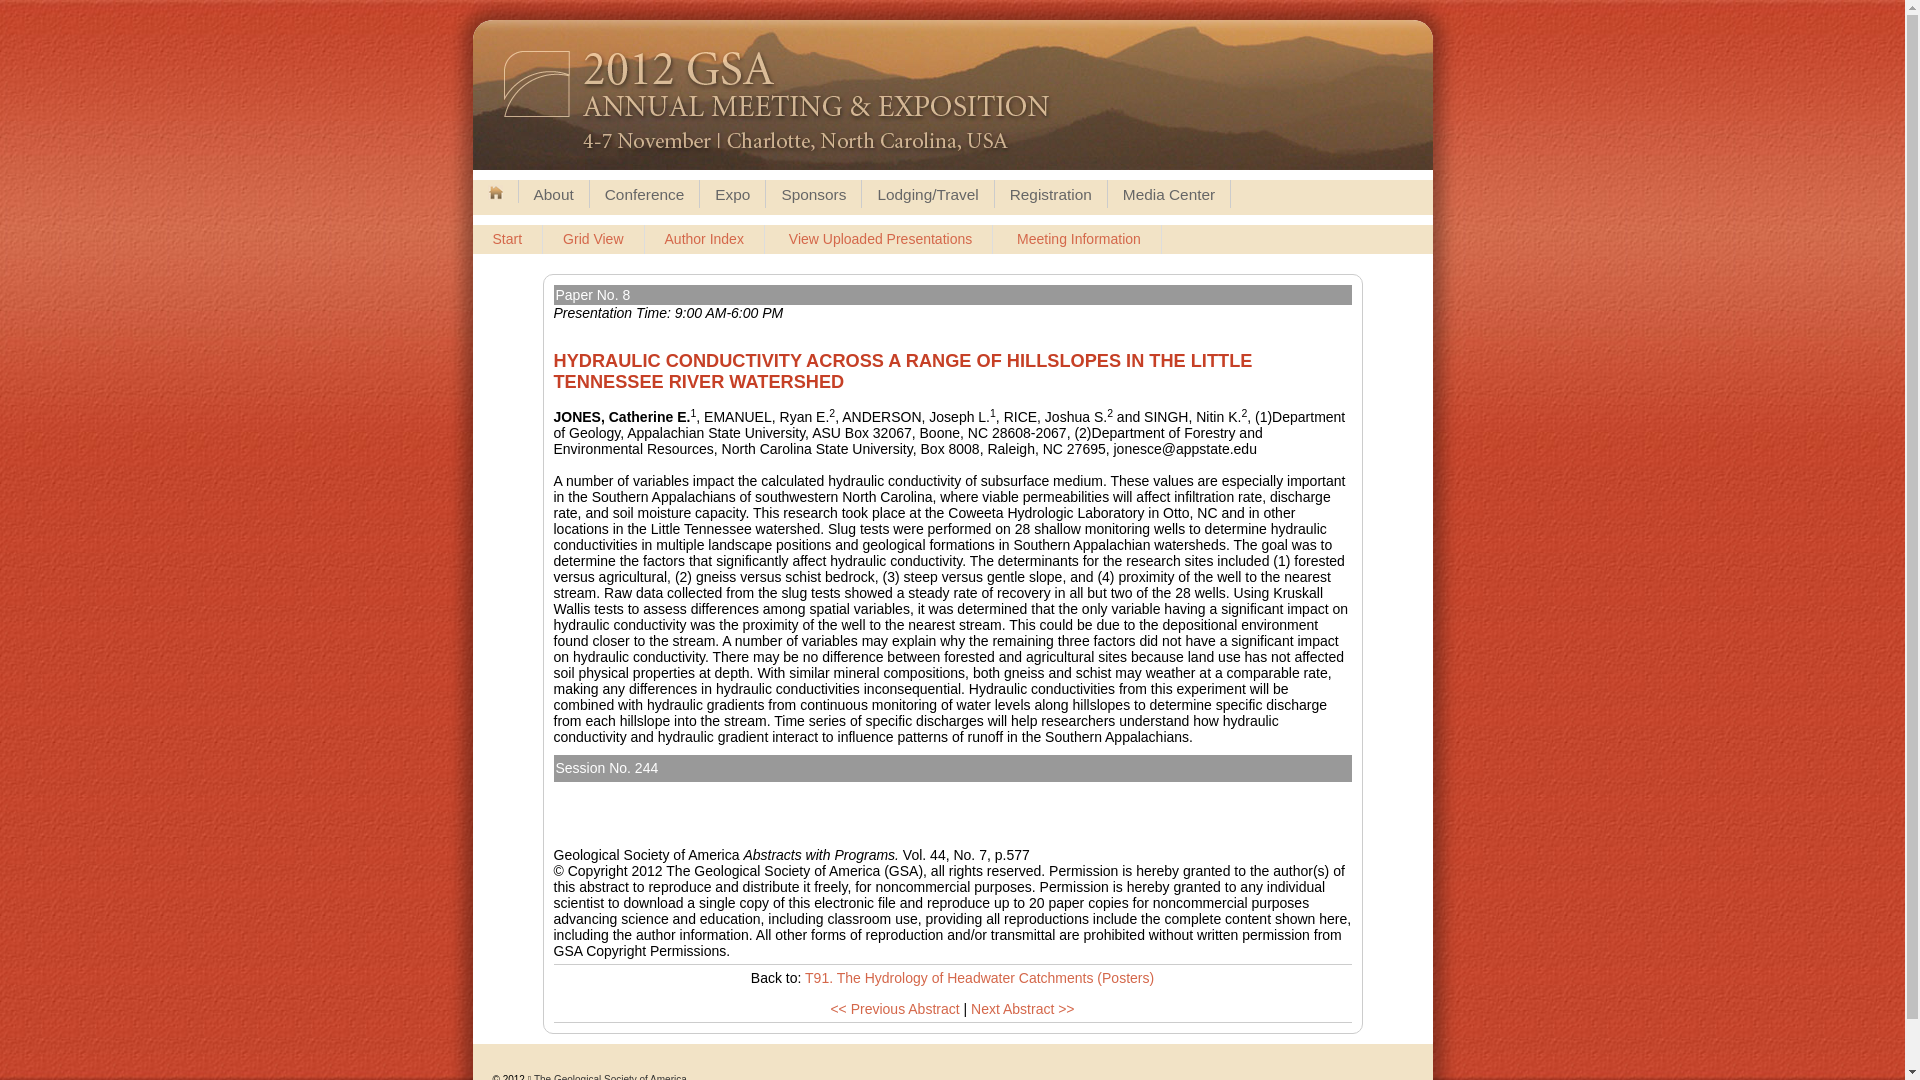  I want to click on The Geological Society of America, so click(610, 1076).